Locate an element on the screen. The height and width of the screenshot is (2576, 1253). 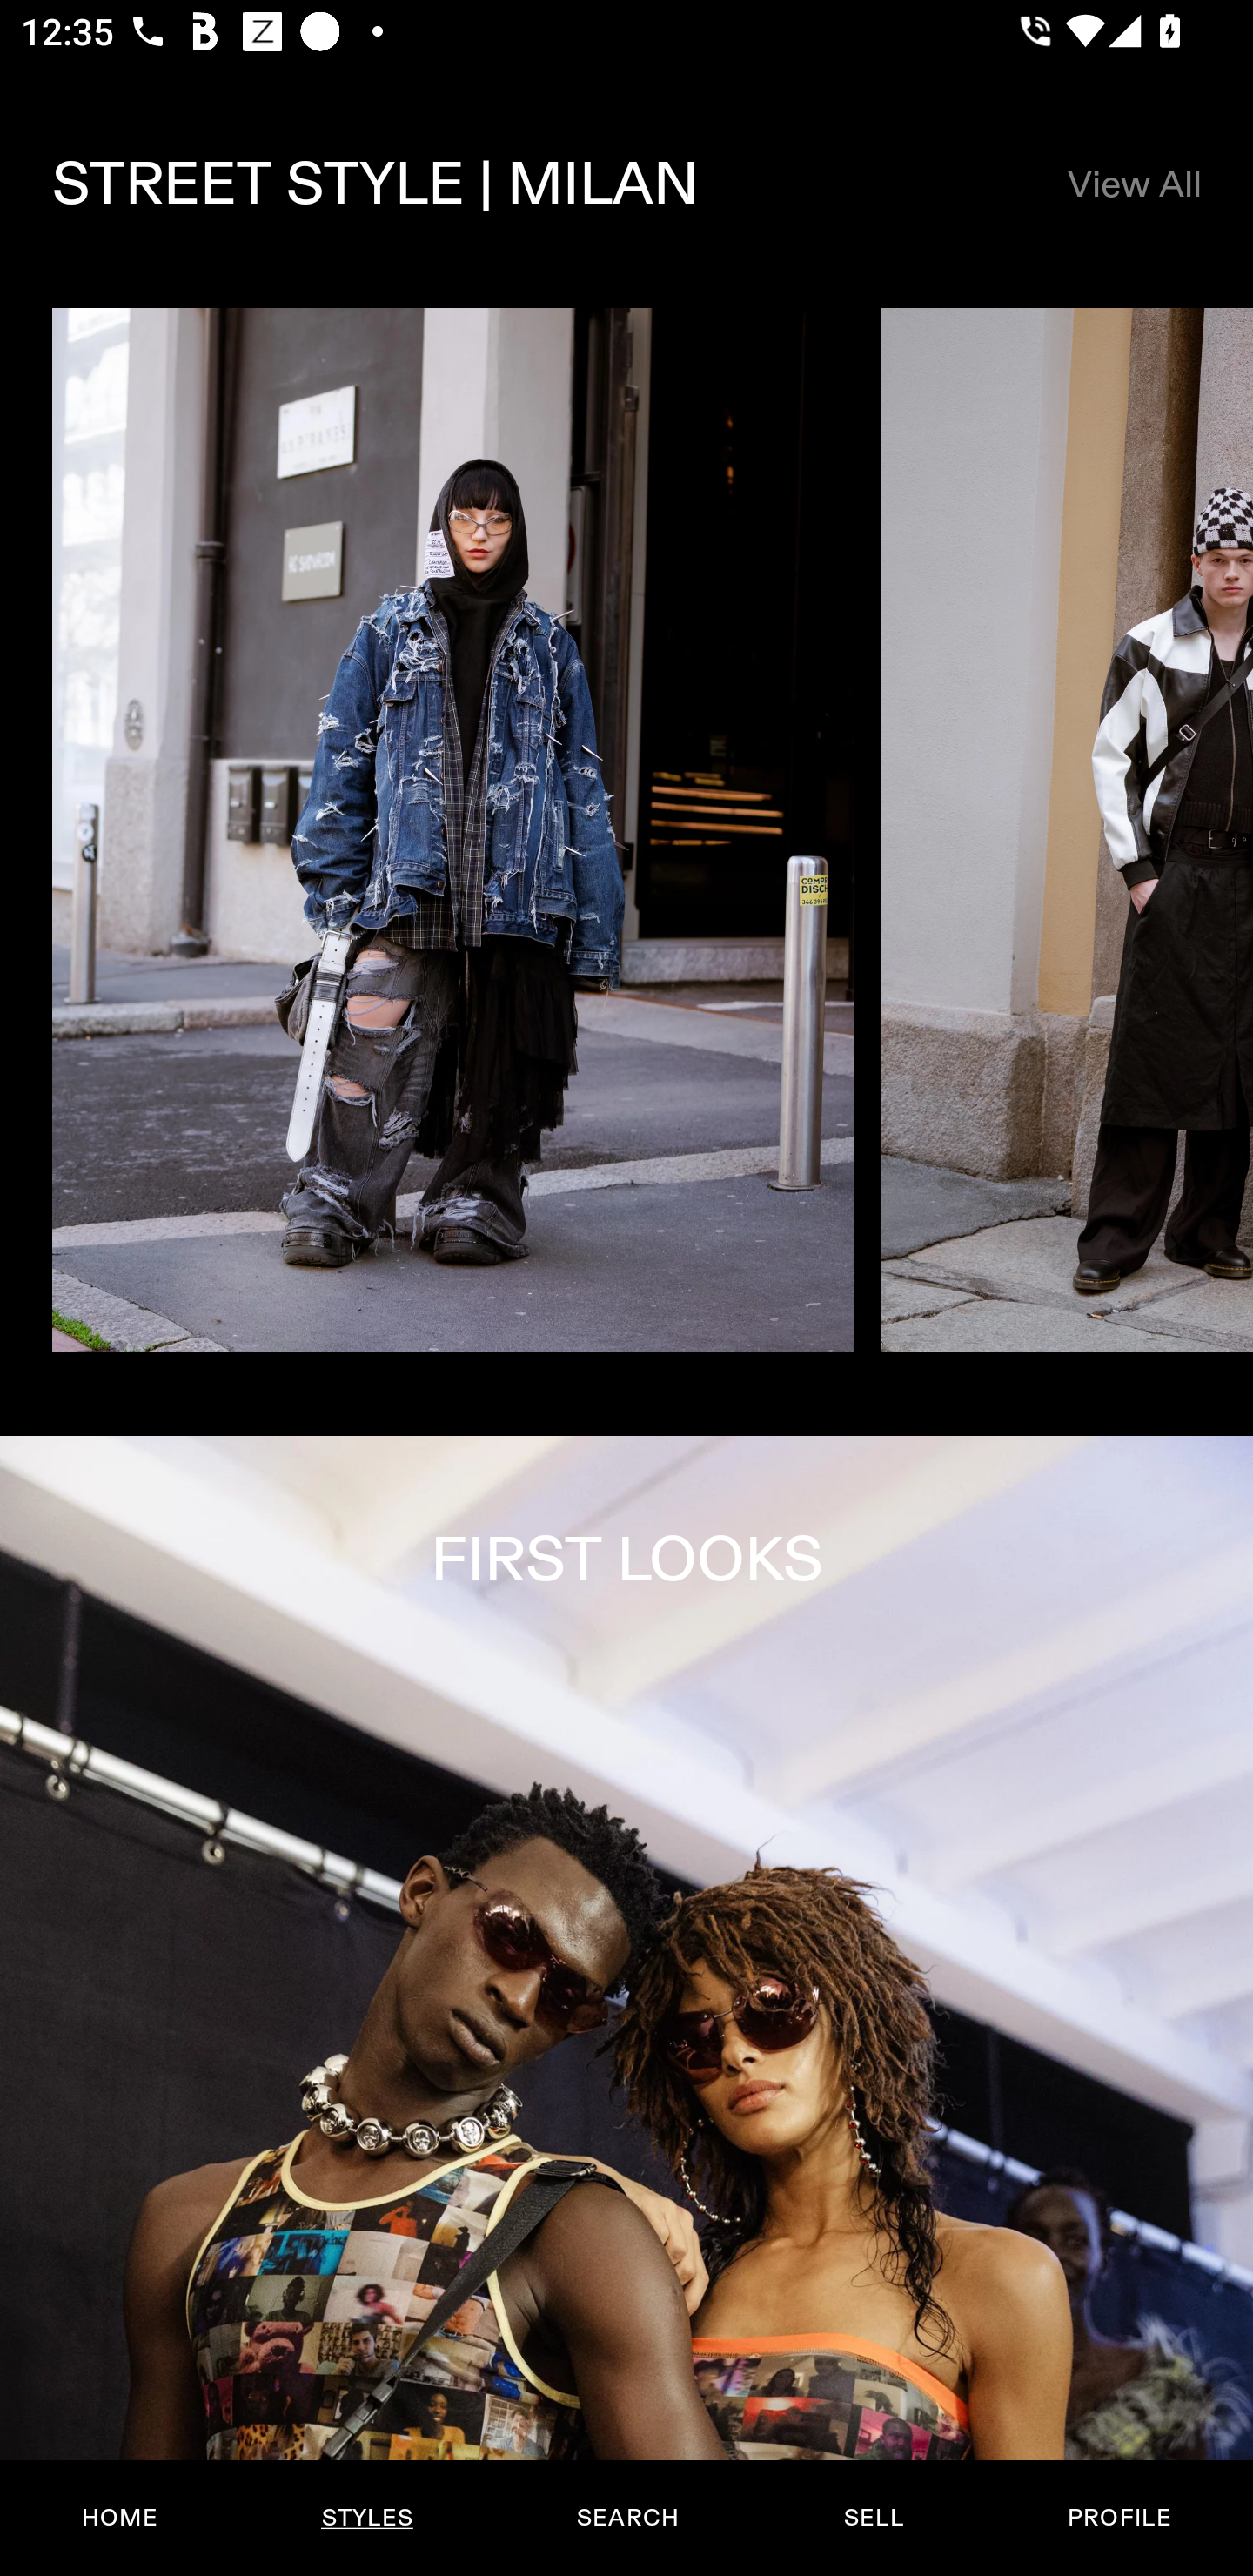
HOME is located at coordinates (120, 2518).